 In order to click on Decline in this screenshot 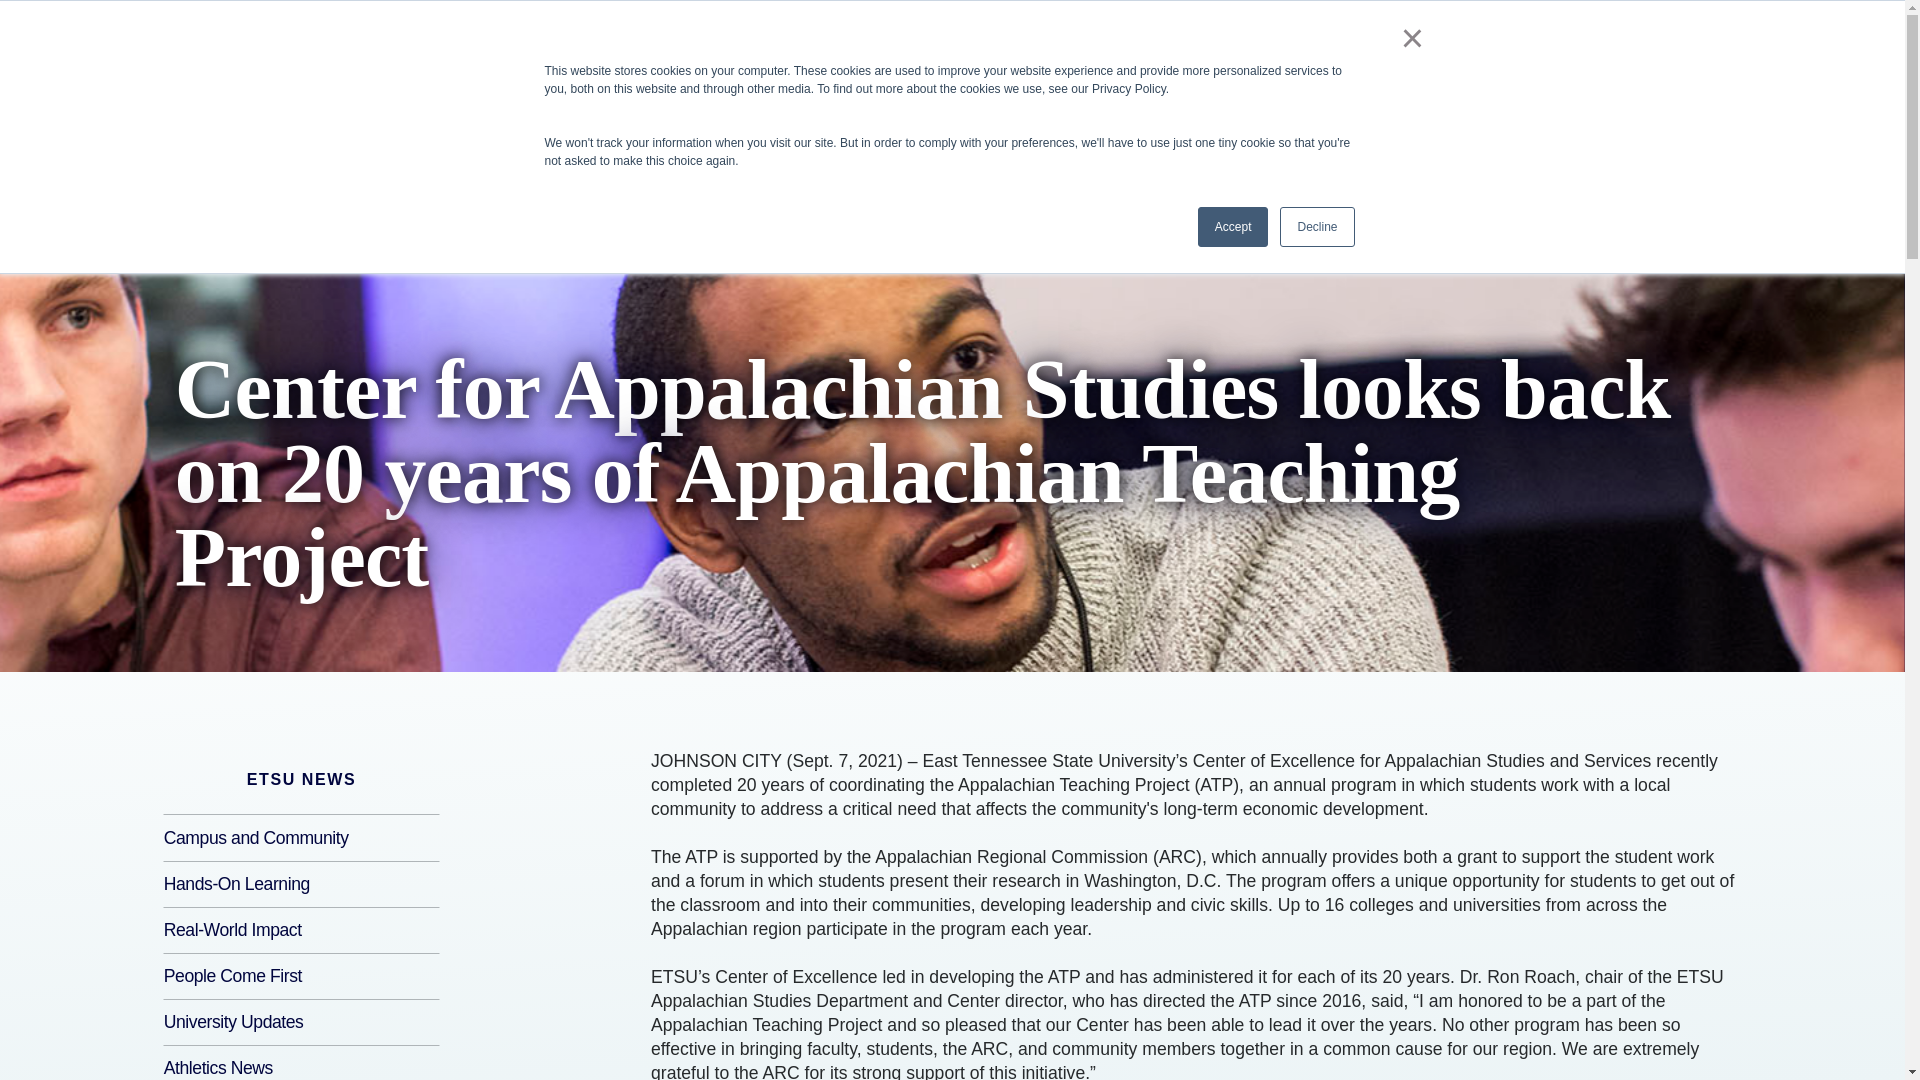, I will do `click(1316, 227)`.